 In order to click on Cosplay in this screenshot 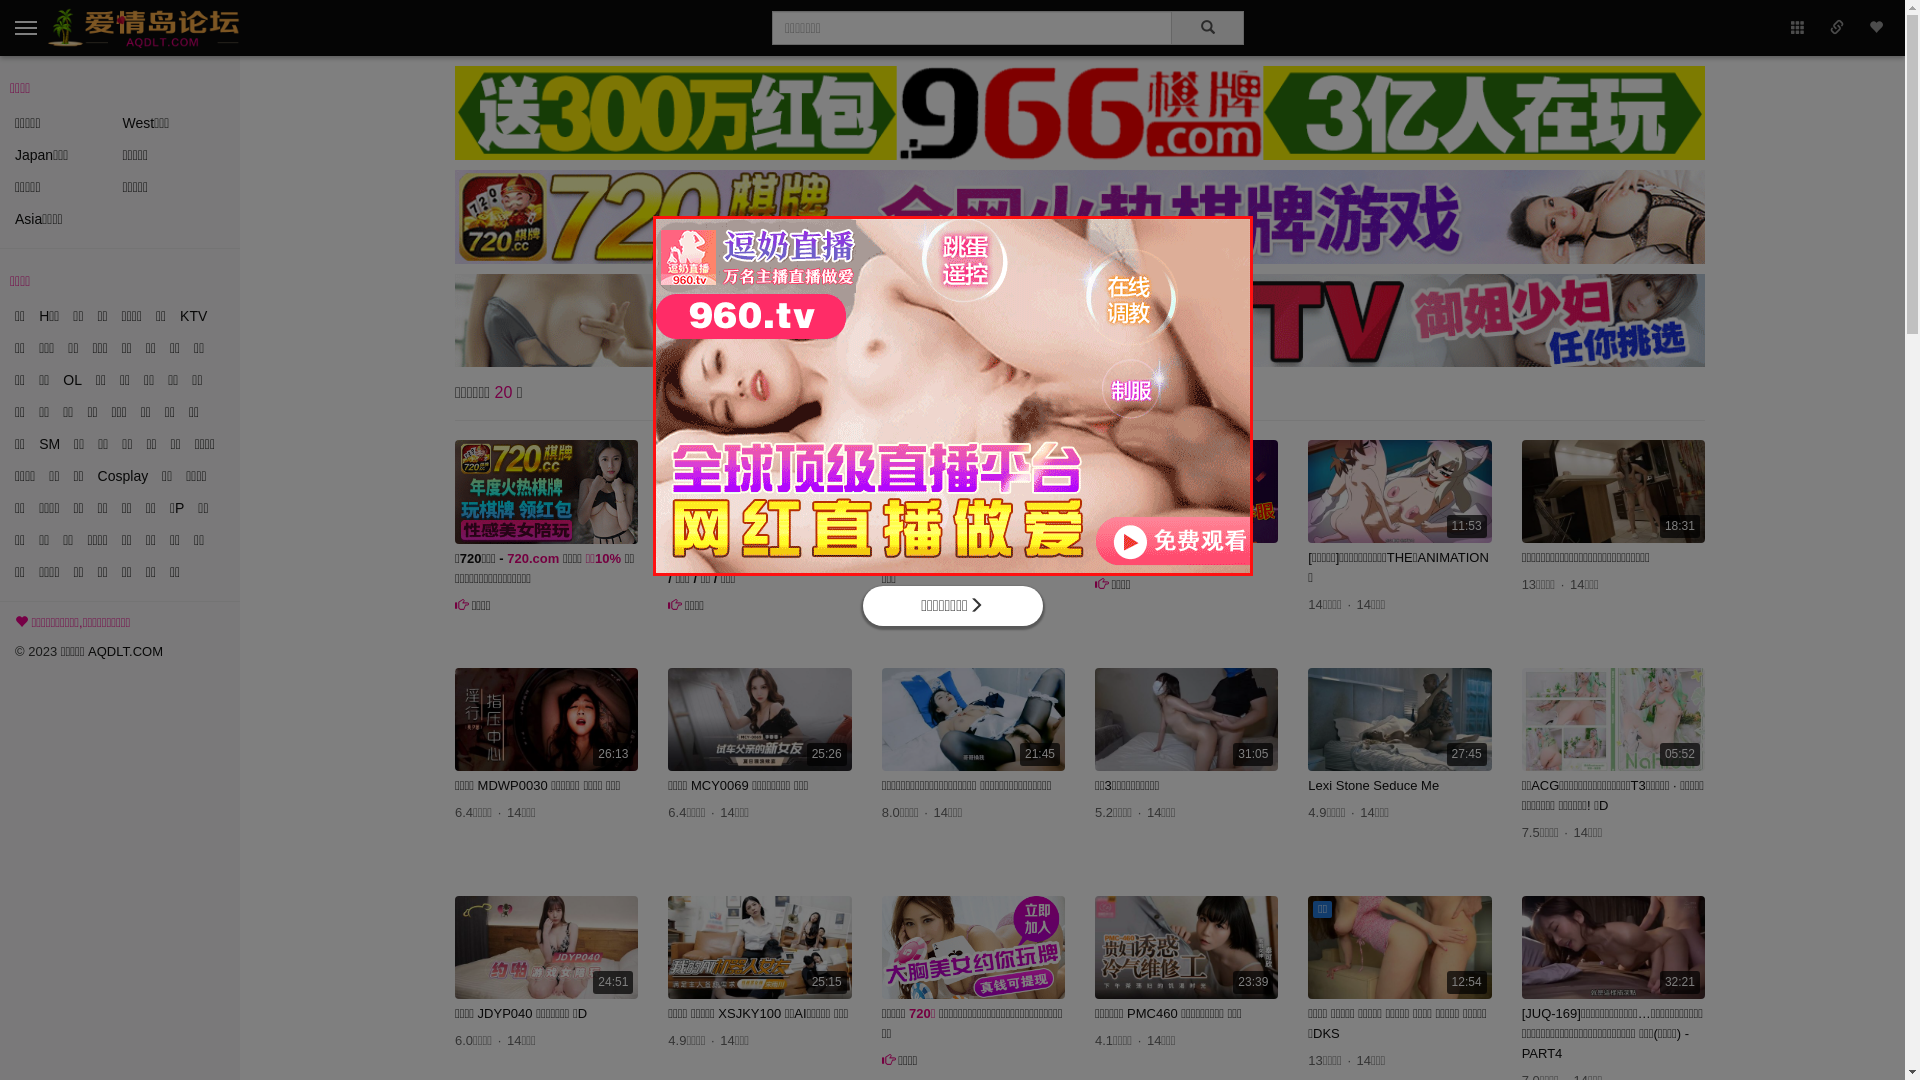, I will do `click(124, 476)`.